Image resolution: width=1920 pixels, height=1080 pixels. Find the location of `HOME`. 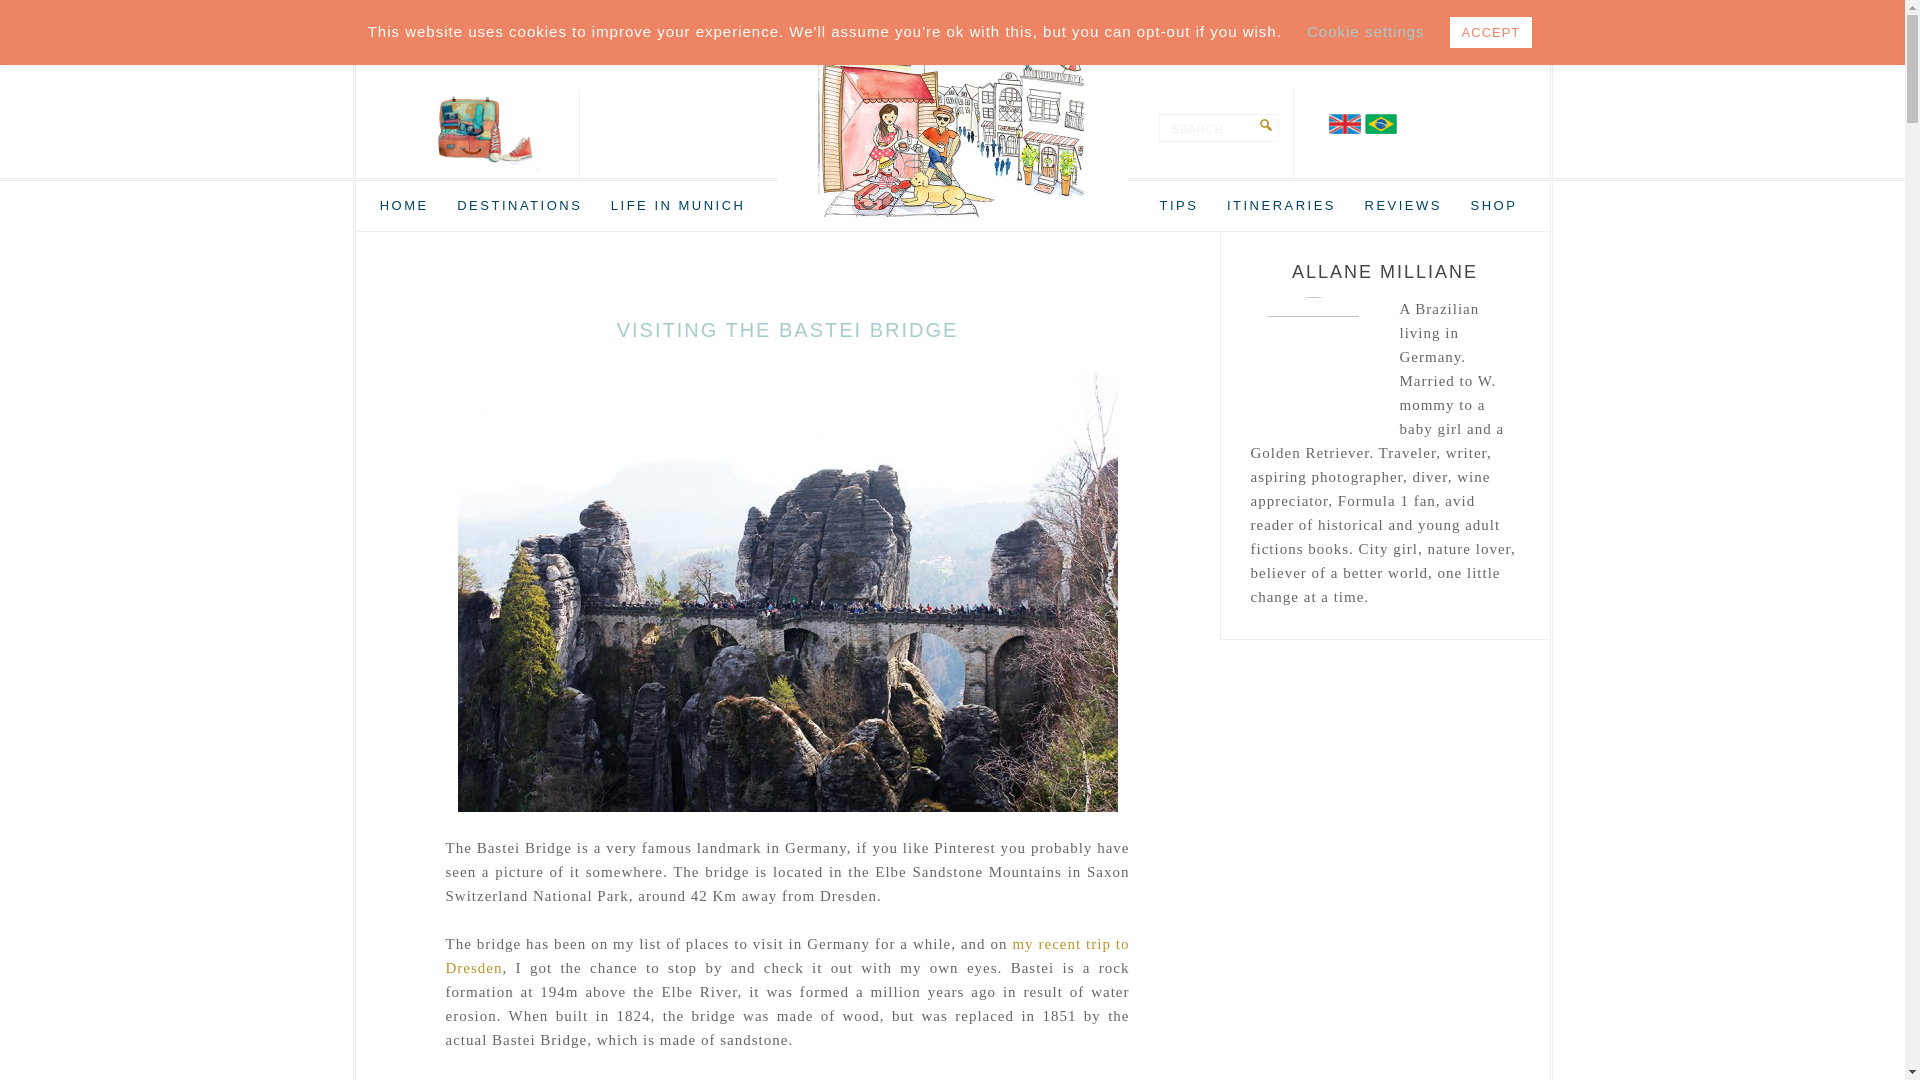

HOME is located at coordinates (404, 206).